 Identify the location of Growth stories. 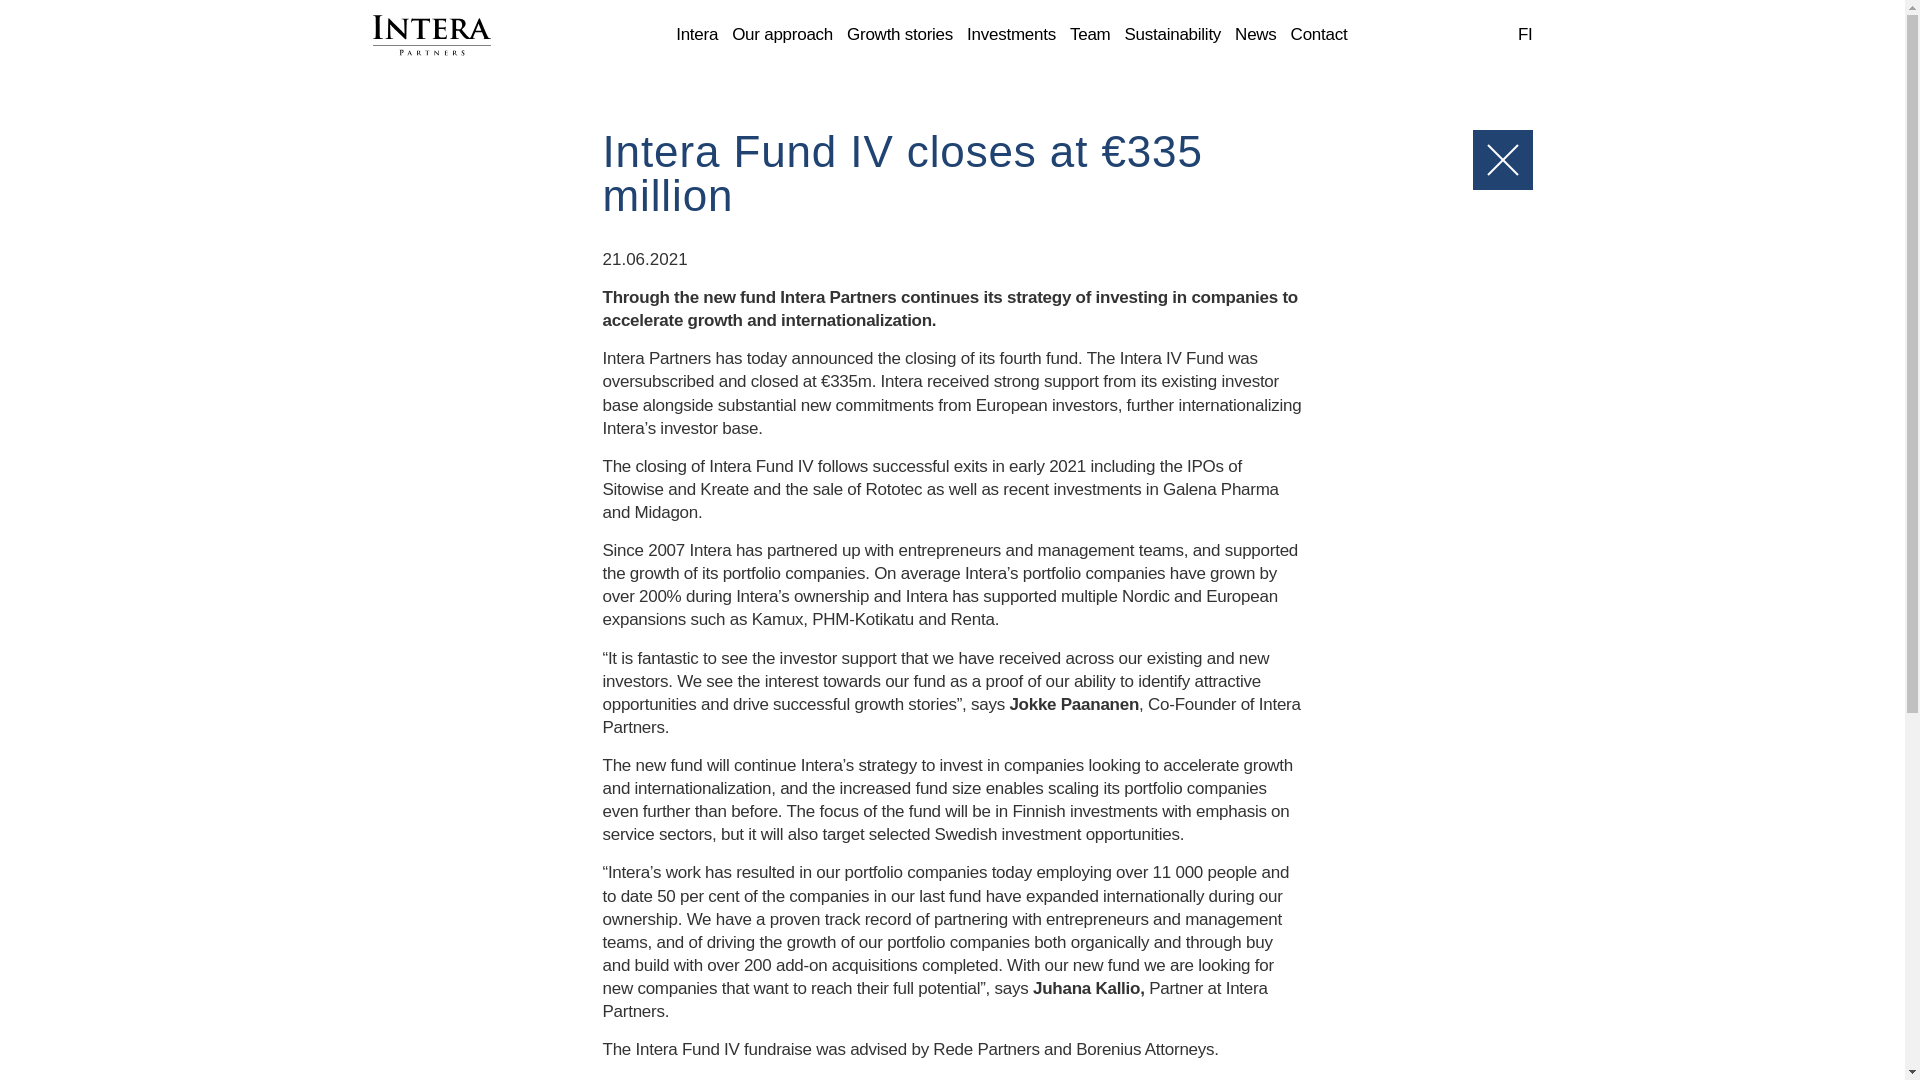
(899, 35).